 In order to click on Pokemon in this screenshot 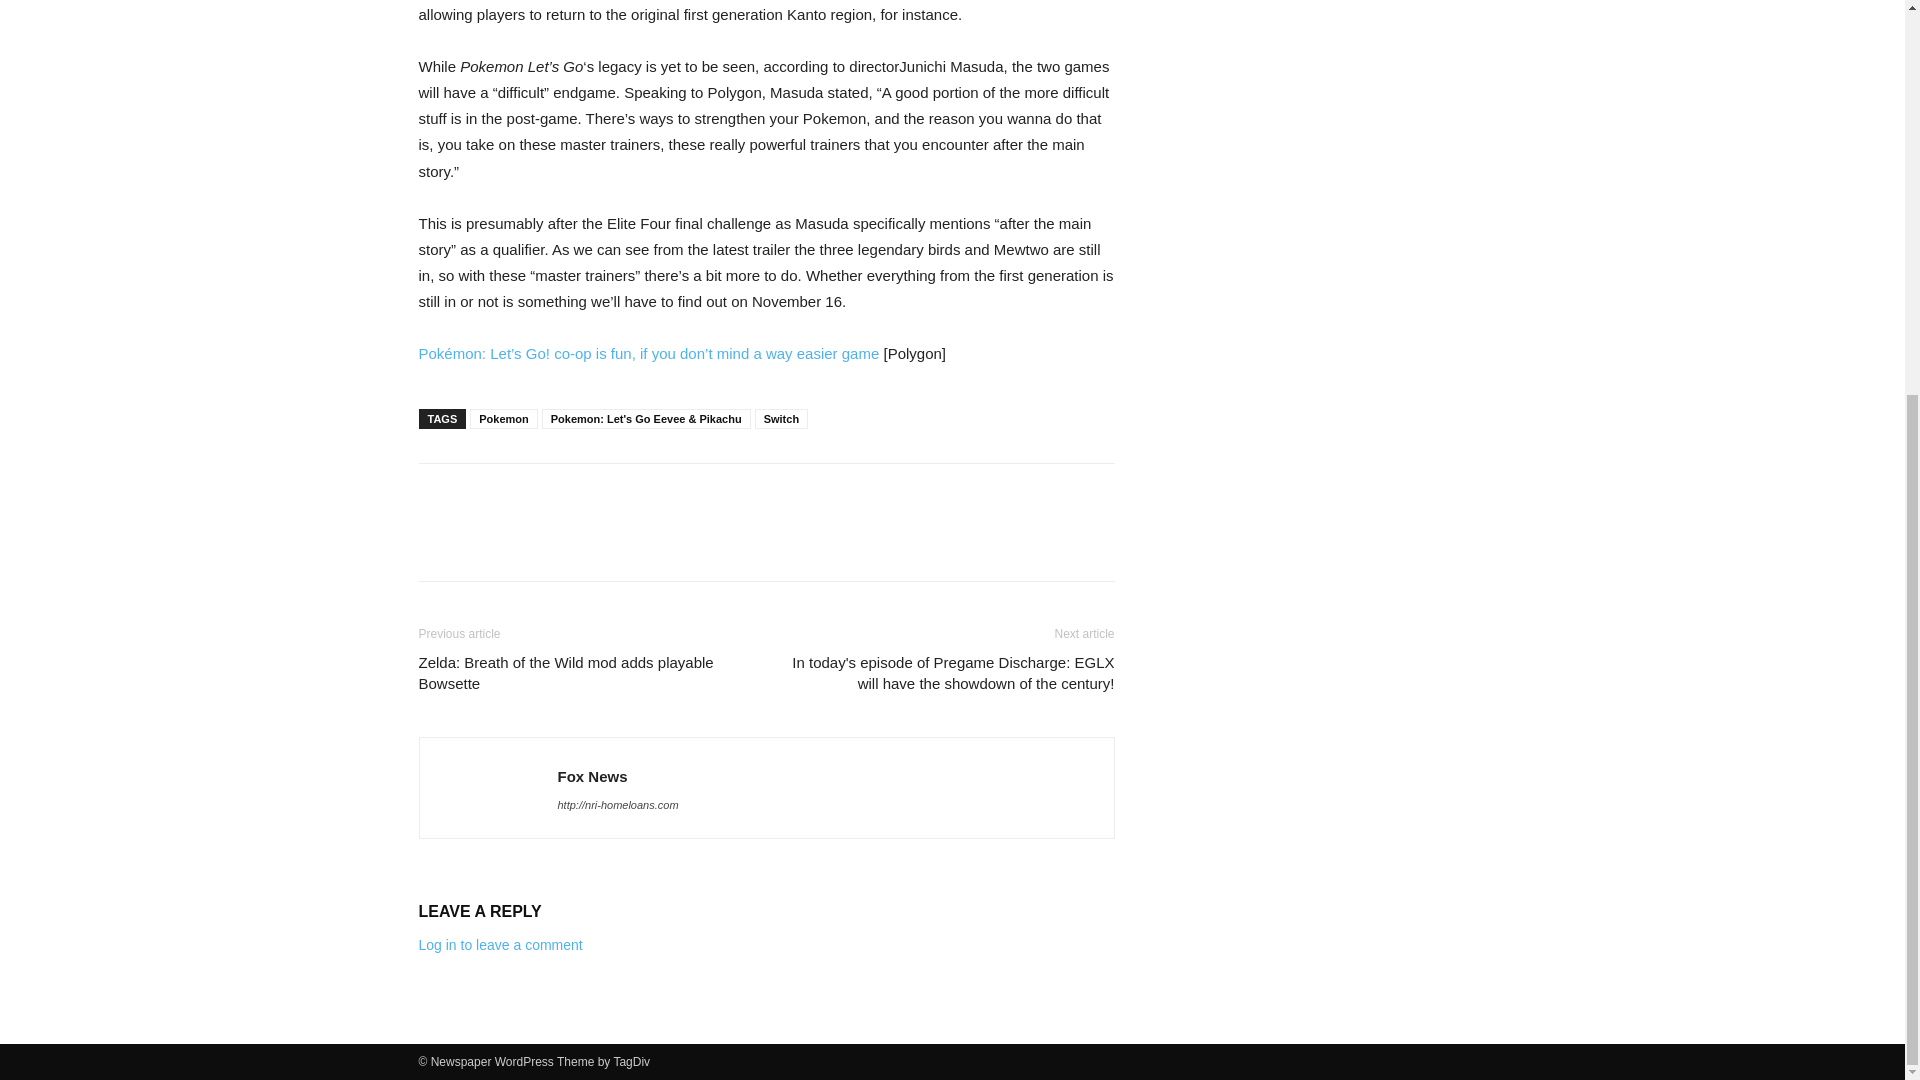, I will do `click(504, 418)`.